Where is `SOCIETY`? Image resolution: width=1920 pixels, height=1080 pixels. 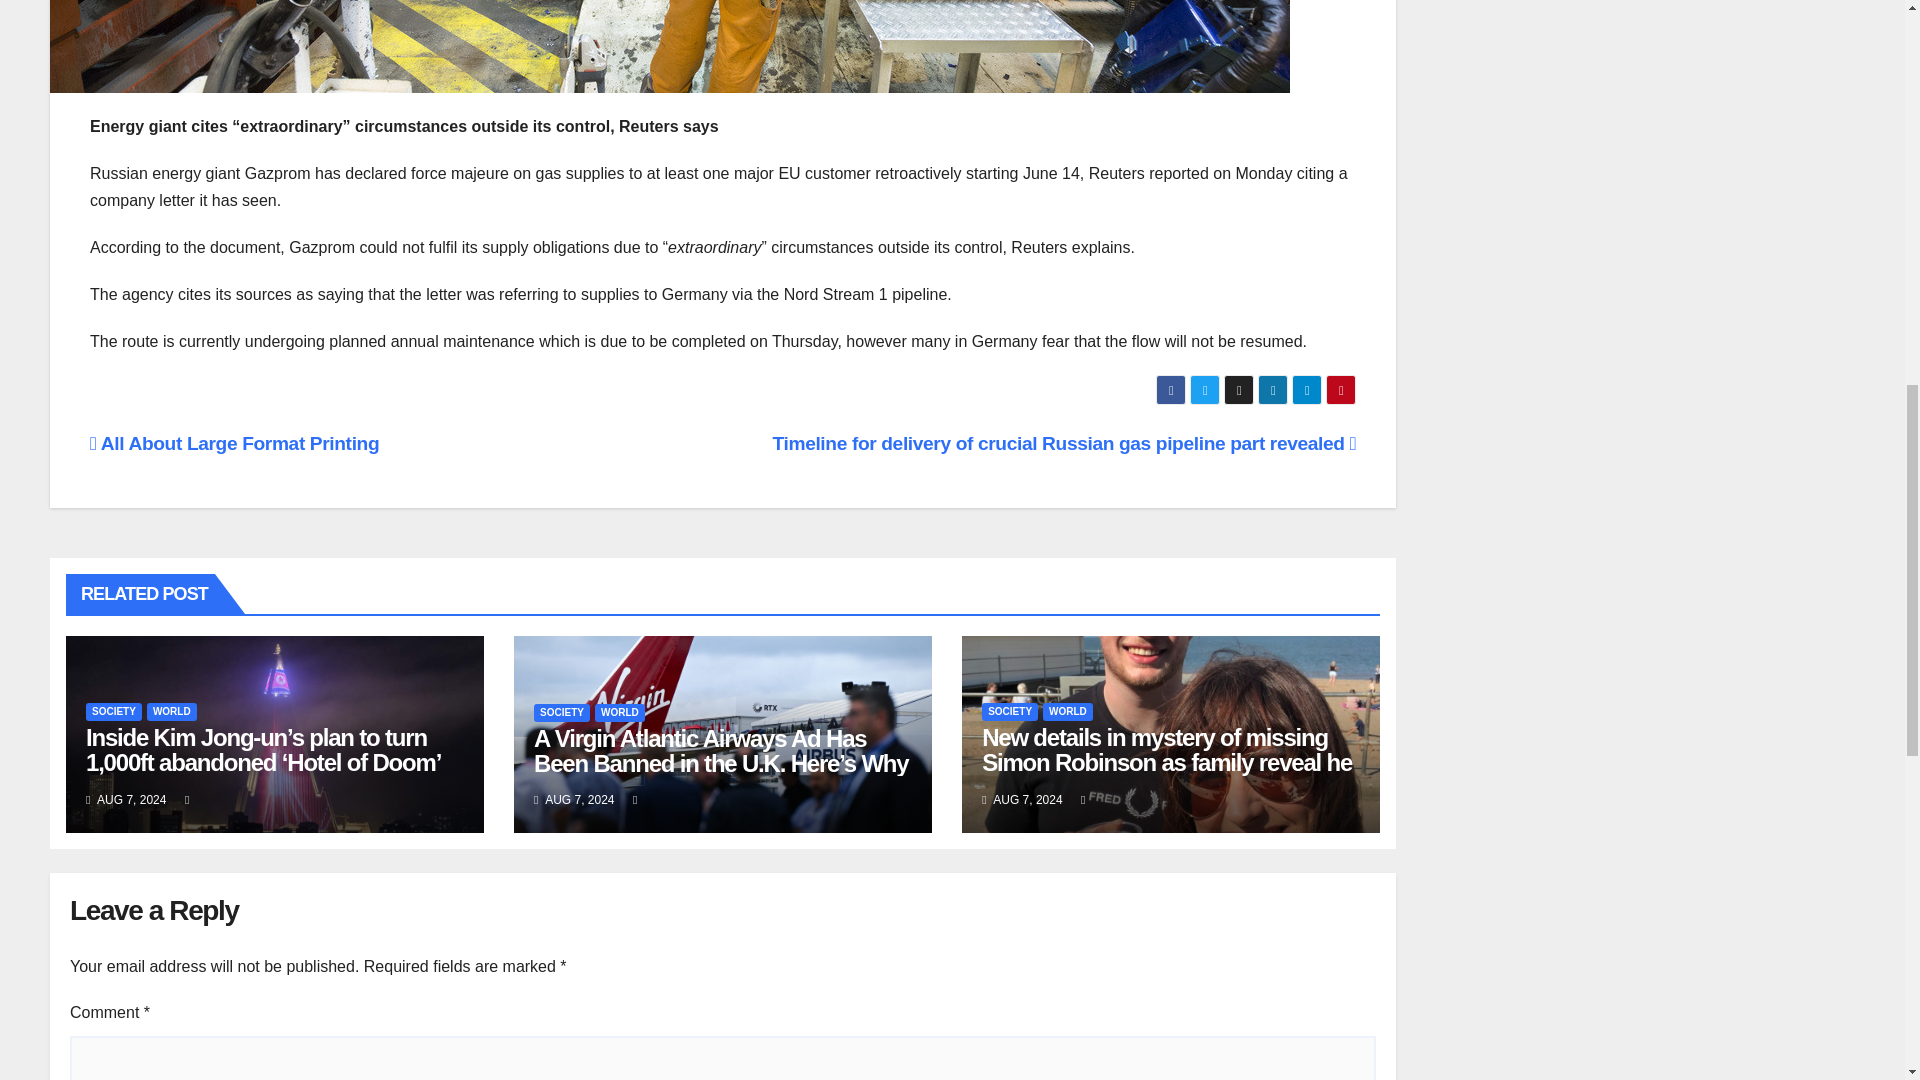
SOCIETY is located at coordinates (1010, 712).